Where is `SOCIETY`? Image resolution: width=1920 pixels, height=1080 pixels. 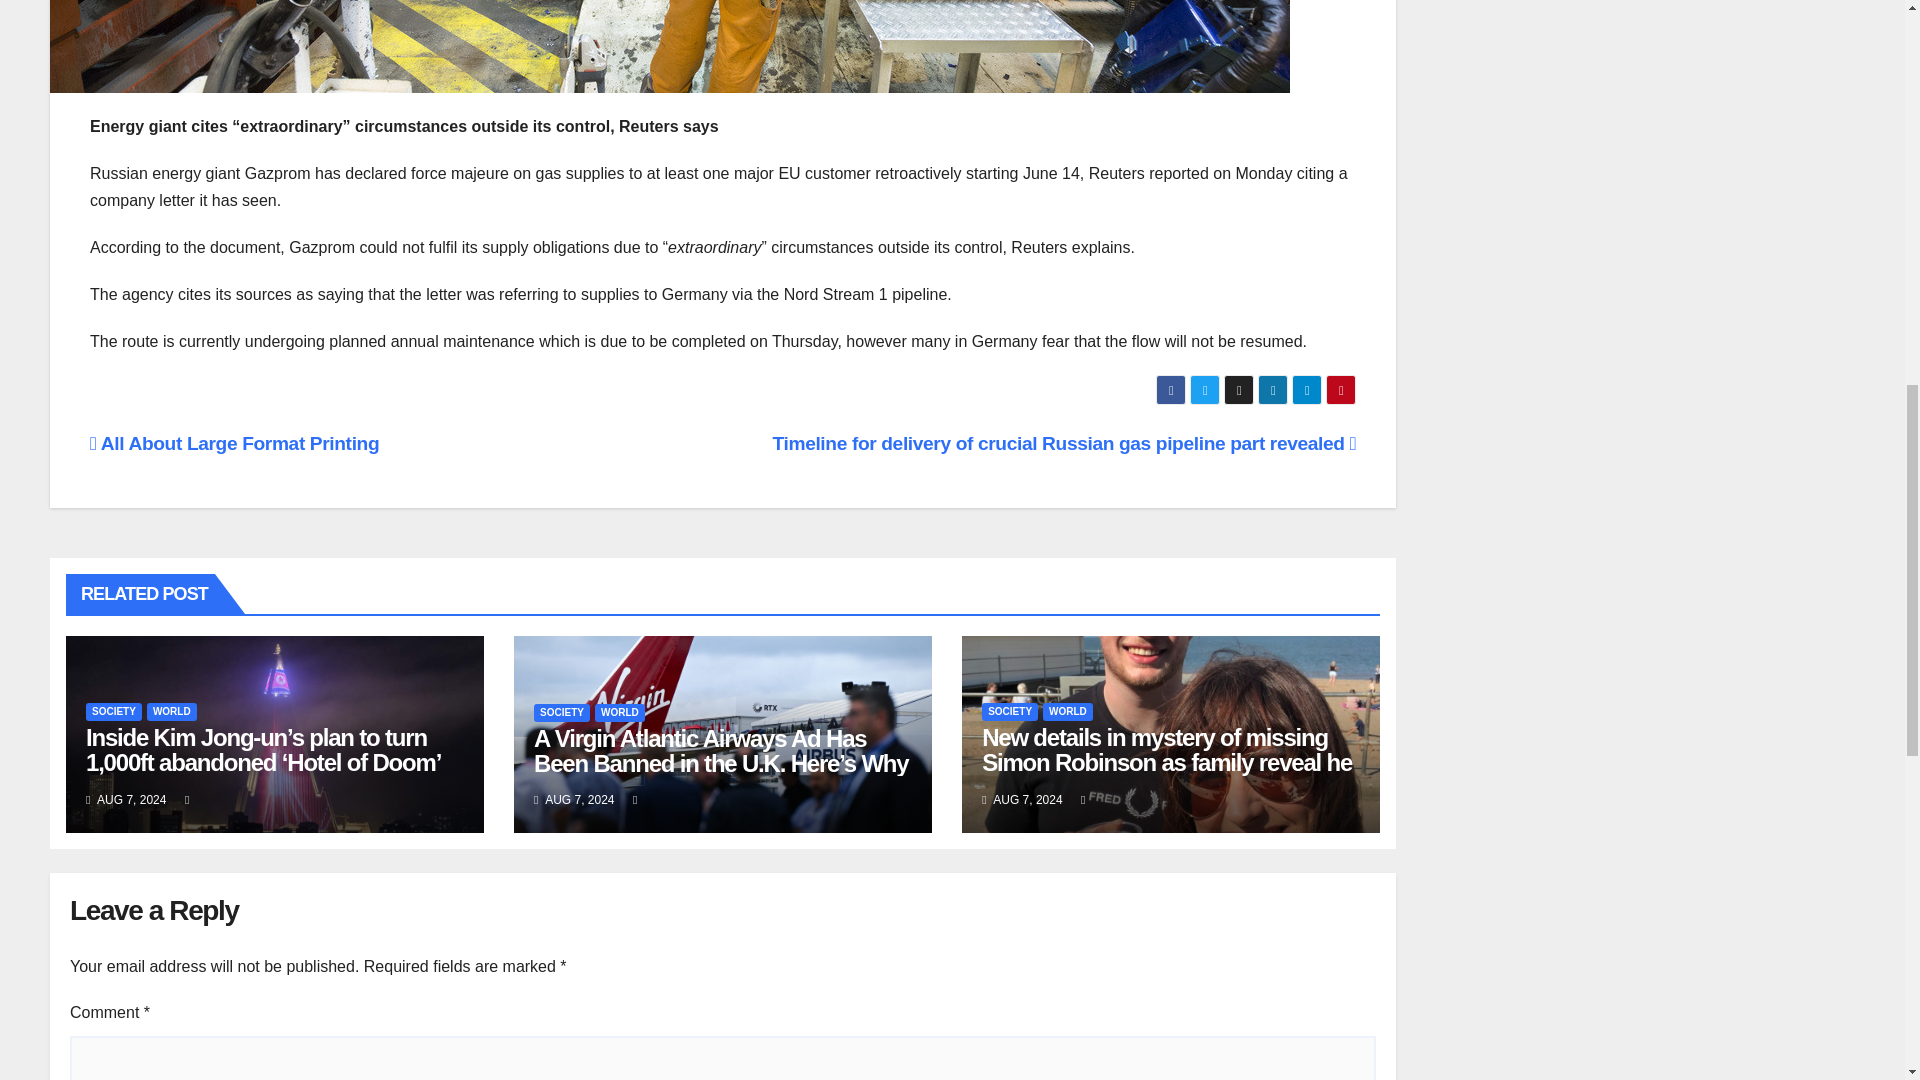
SOCIETY is located at coordinates (1010, 712).